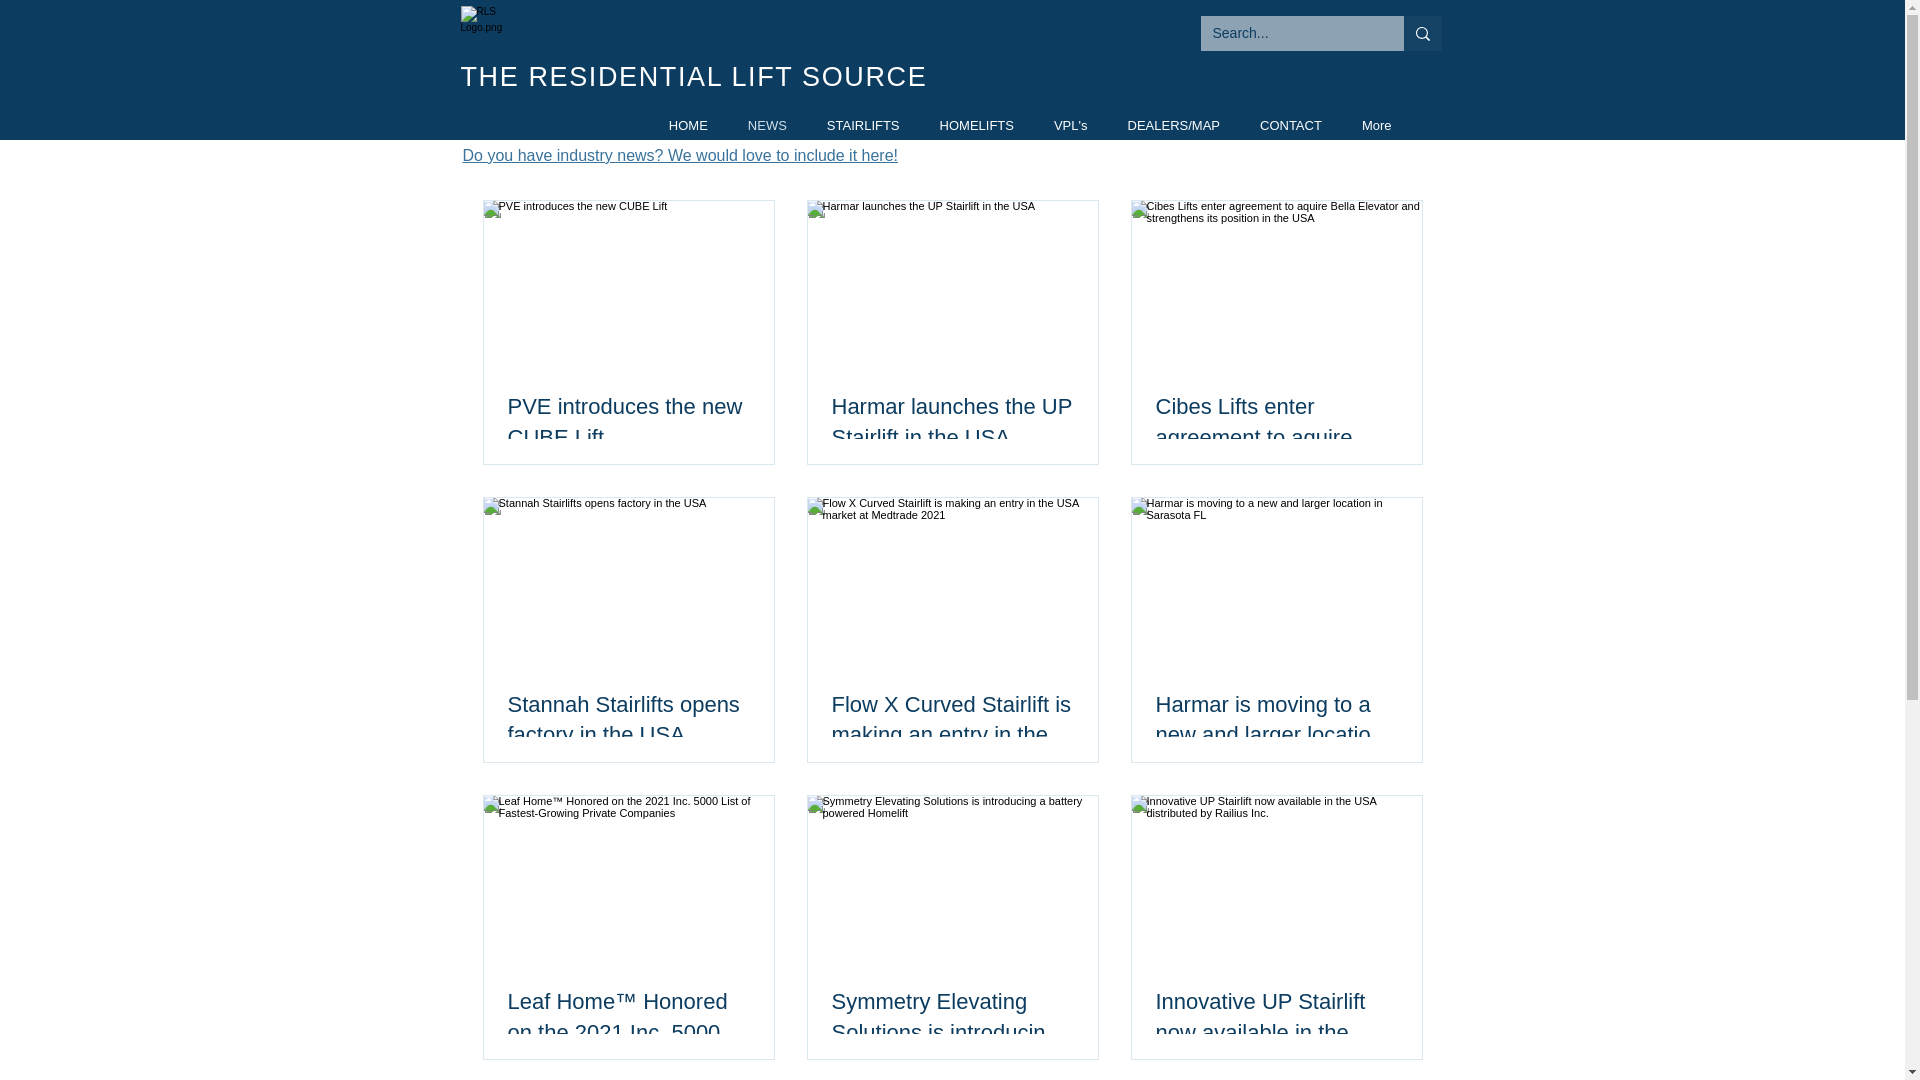 The image size is (1920, 1080). I want to click on Harmar is moving to a new and larger location in Sarasota FL, so click(1276, 720).